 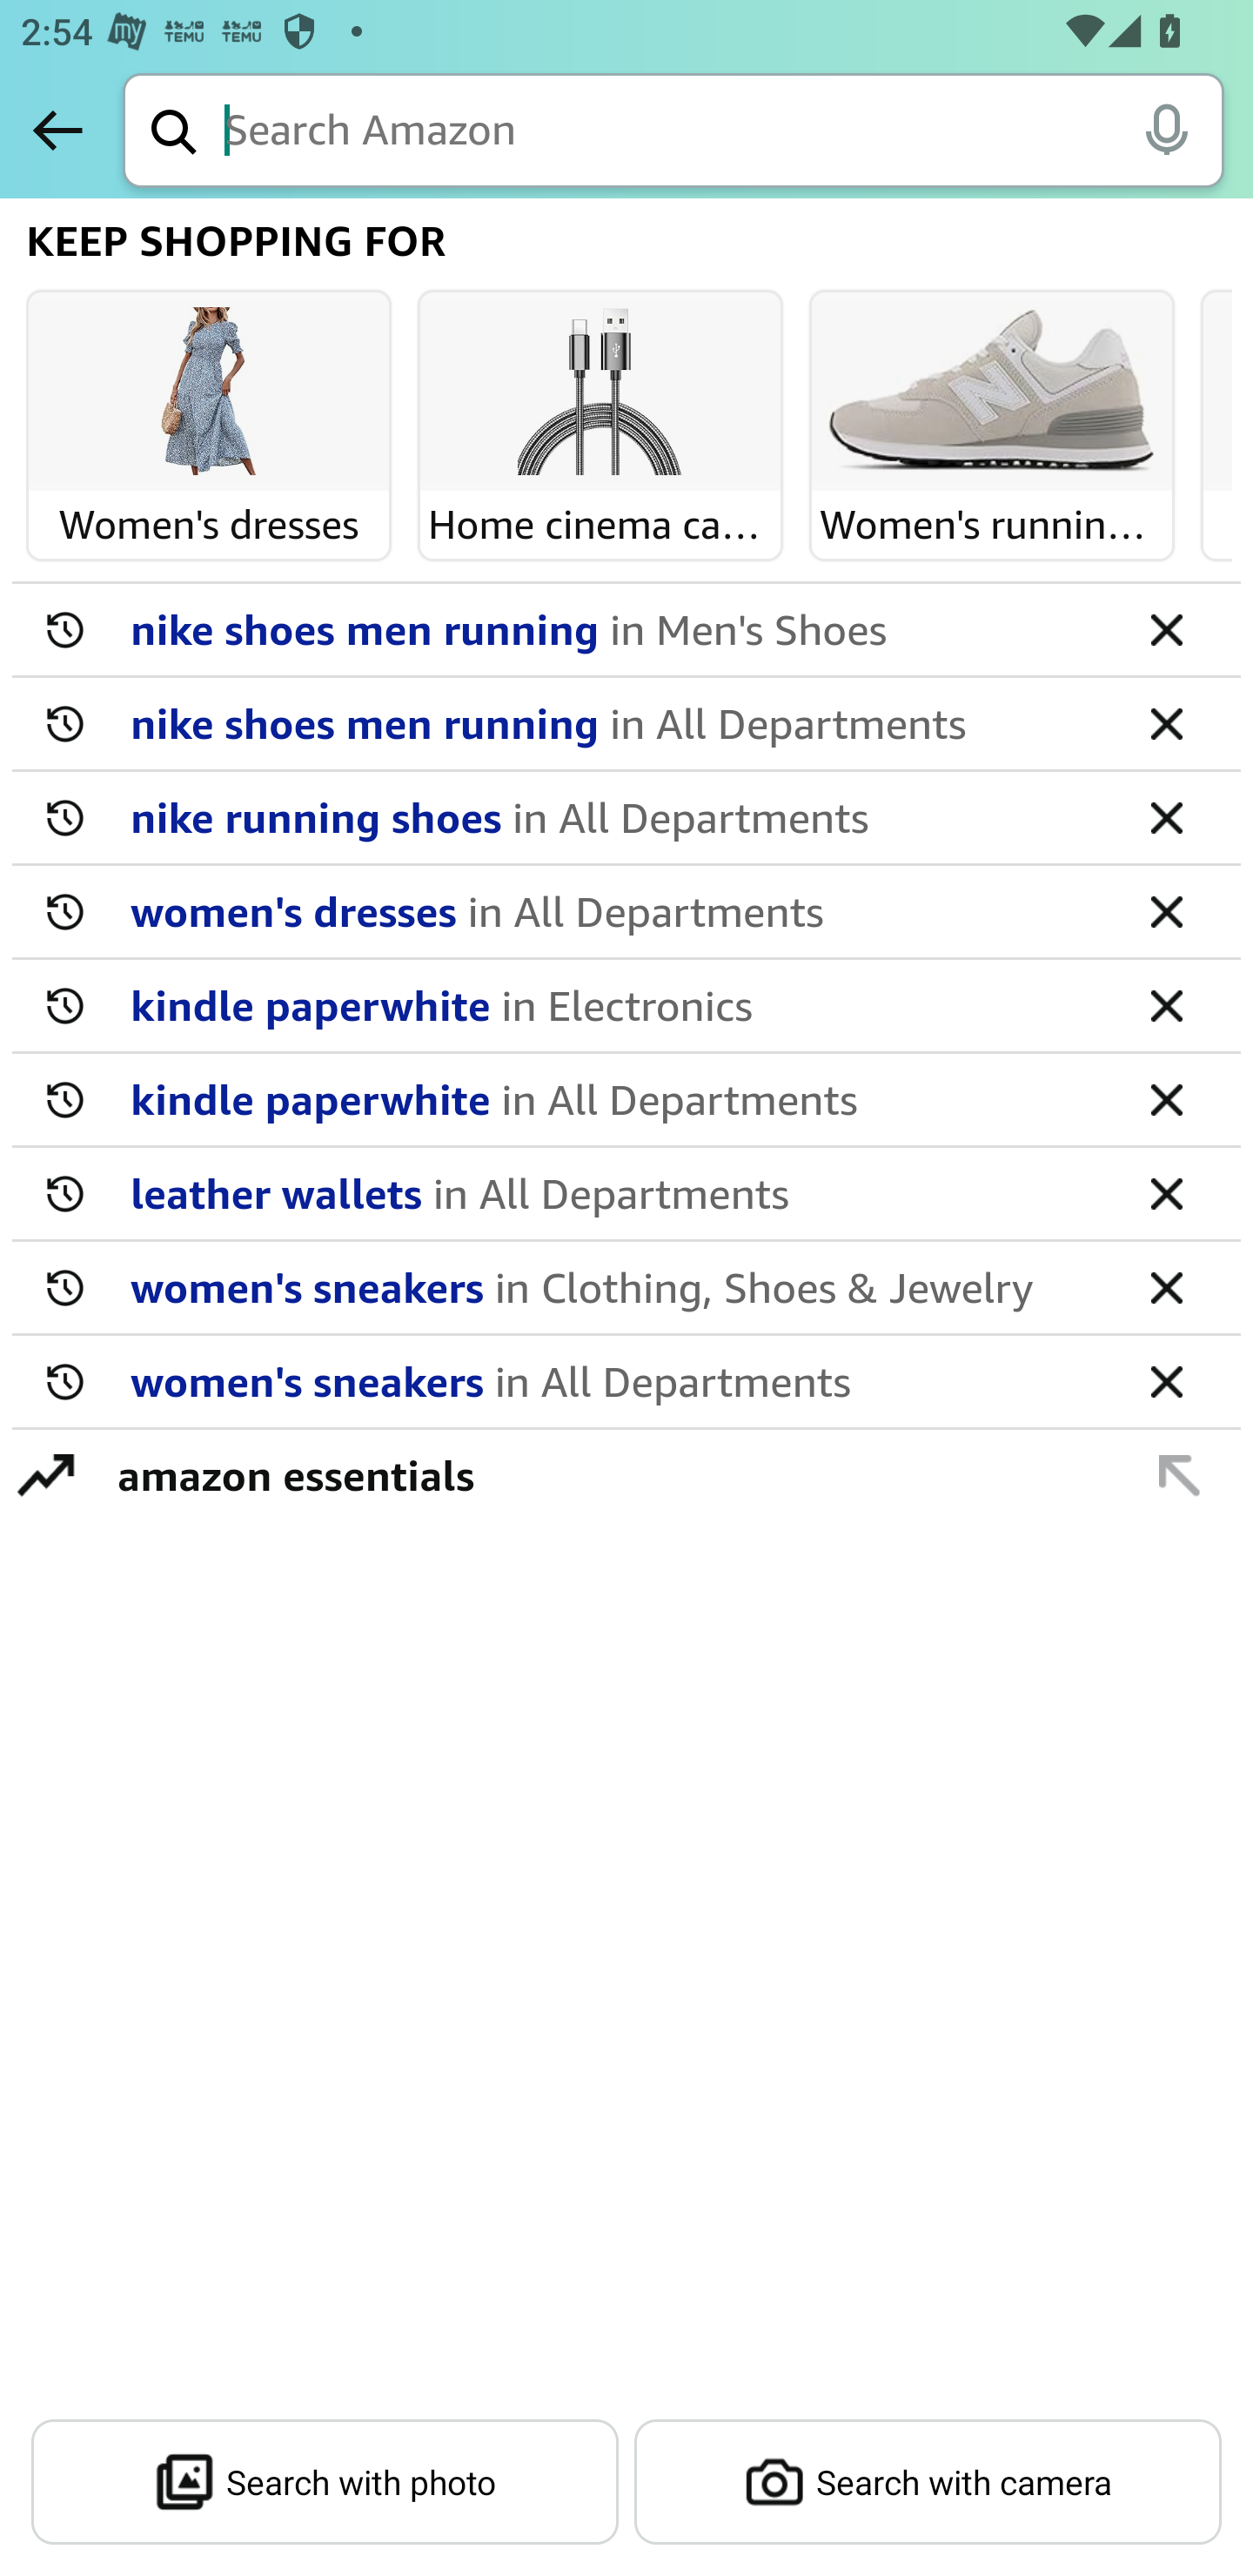 I want to click on Search with photo, so click(x=325, y=2482).